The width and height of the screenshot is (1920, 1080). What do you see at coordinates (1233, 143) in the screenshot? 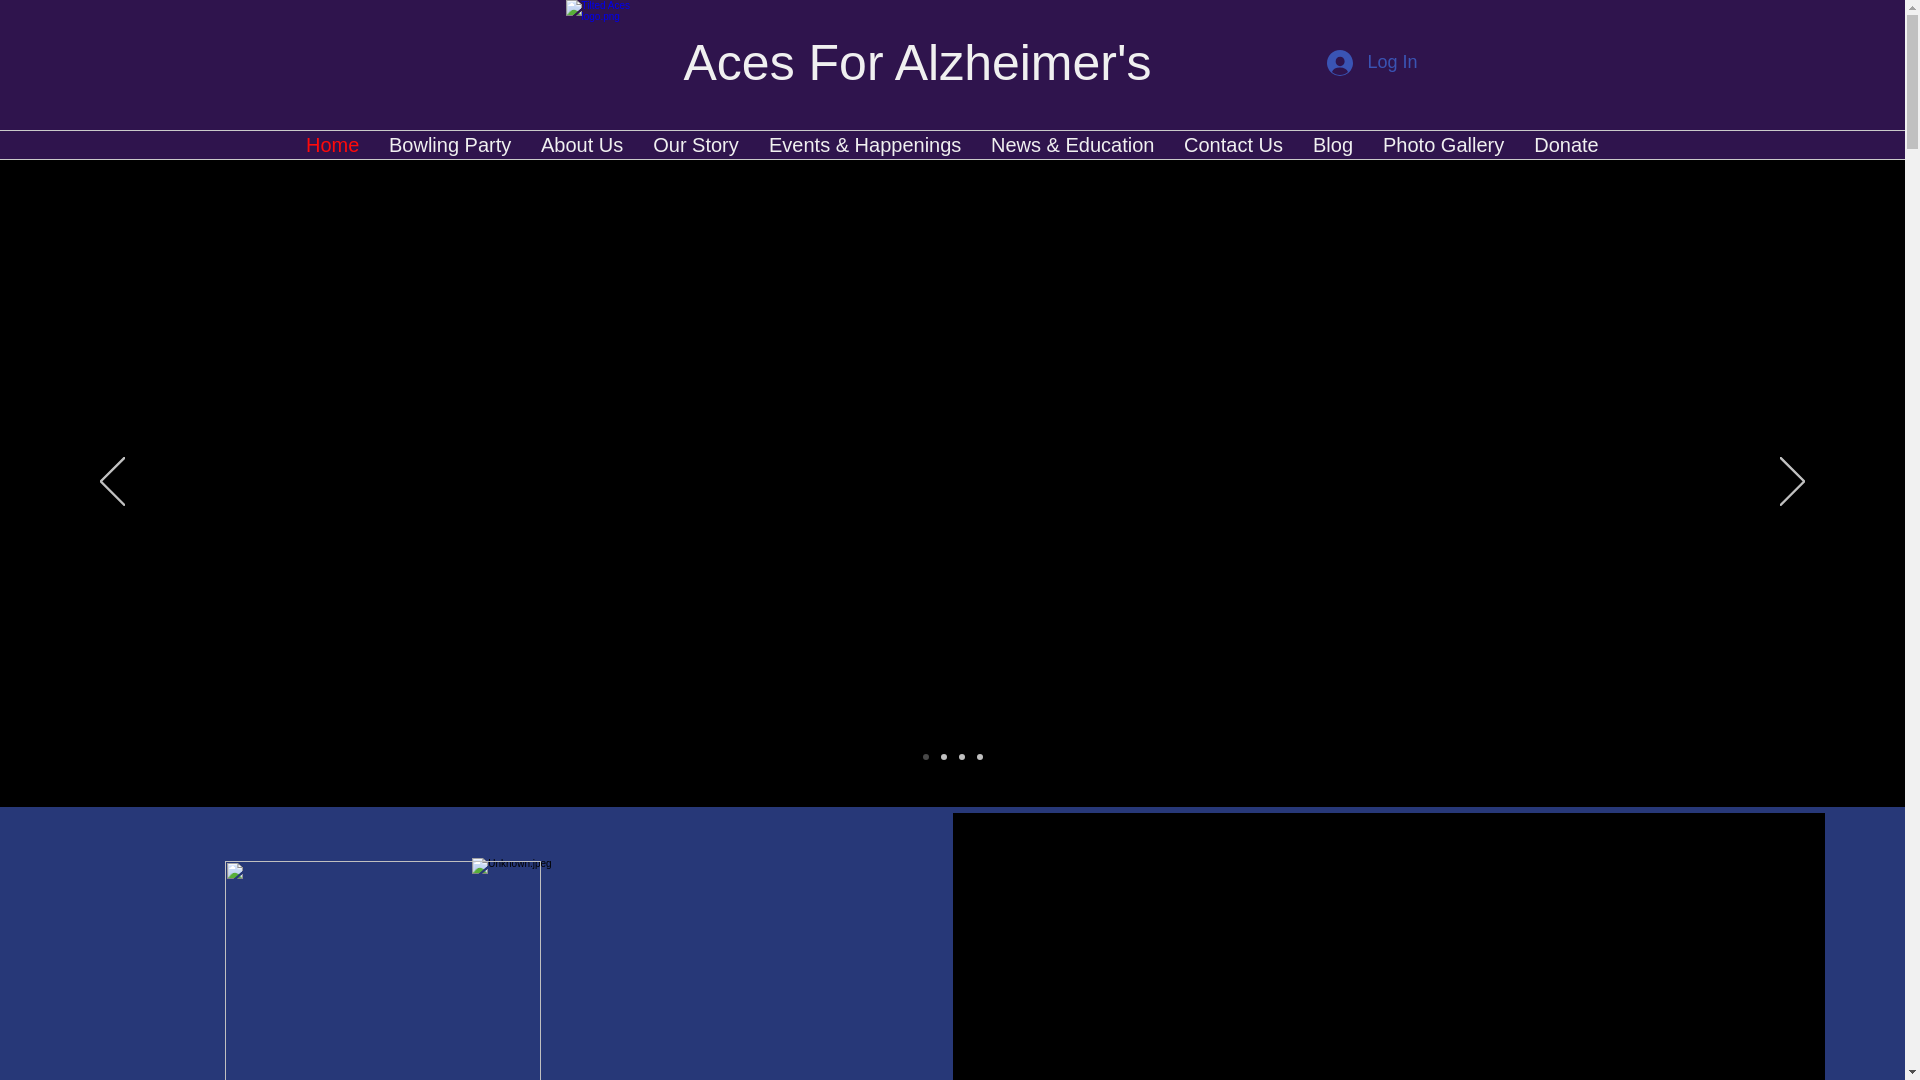
I see `Contact Us` at bounding box center [1233, 143].